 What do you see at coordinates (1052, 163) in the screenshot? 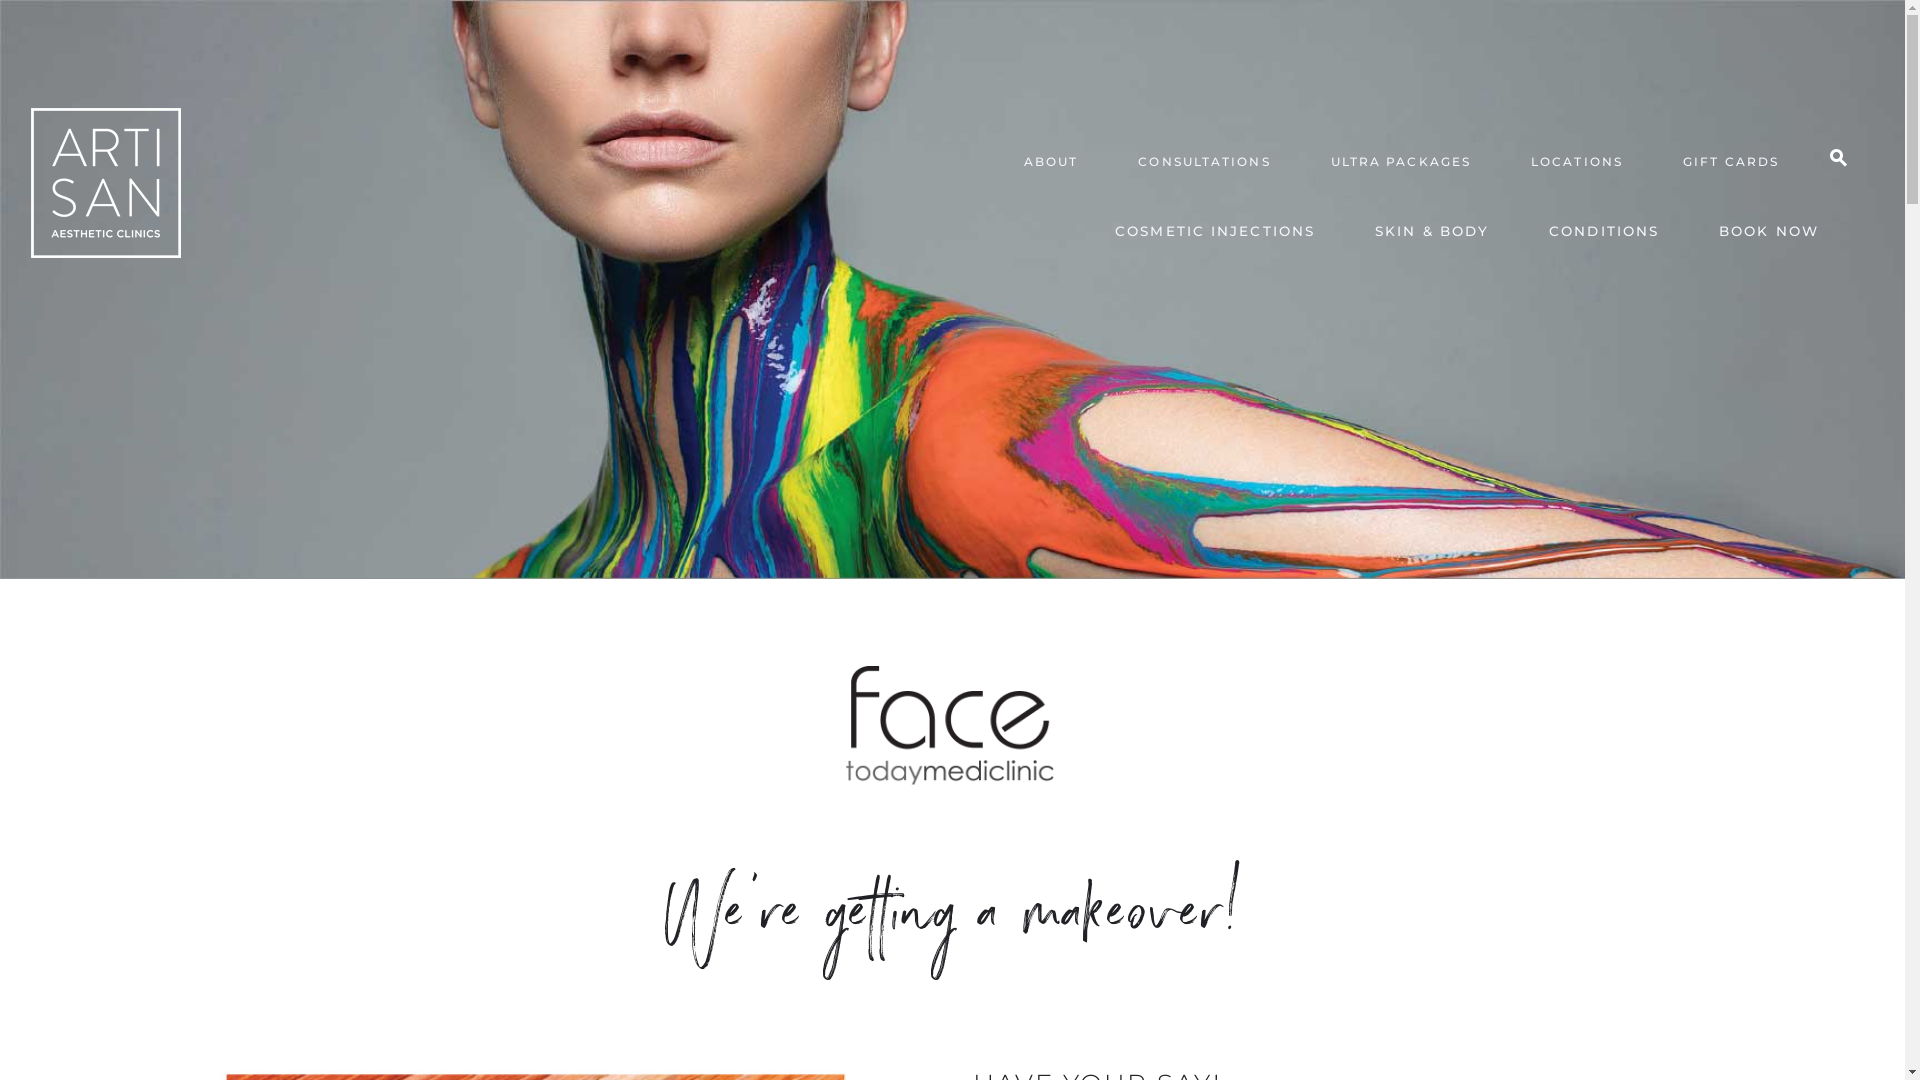
I see `ABOUT` at bounding box center [1052, 163].